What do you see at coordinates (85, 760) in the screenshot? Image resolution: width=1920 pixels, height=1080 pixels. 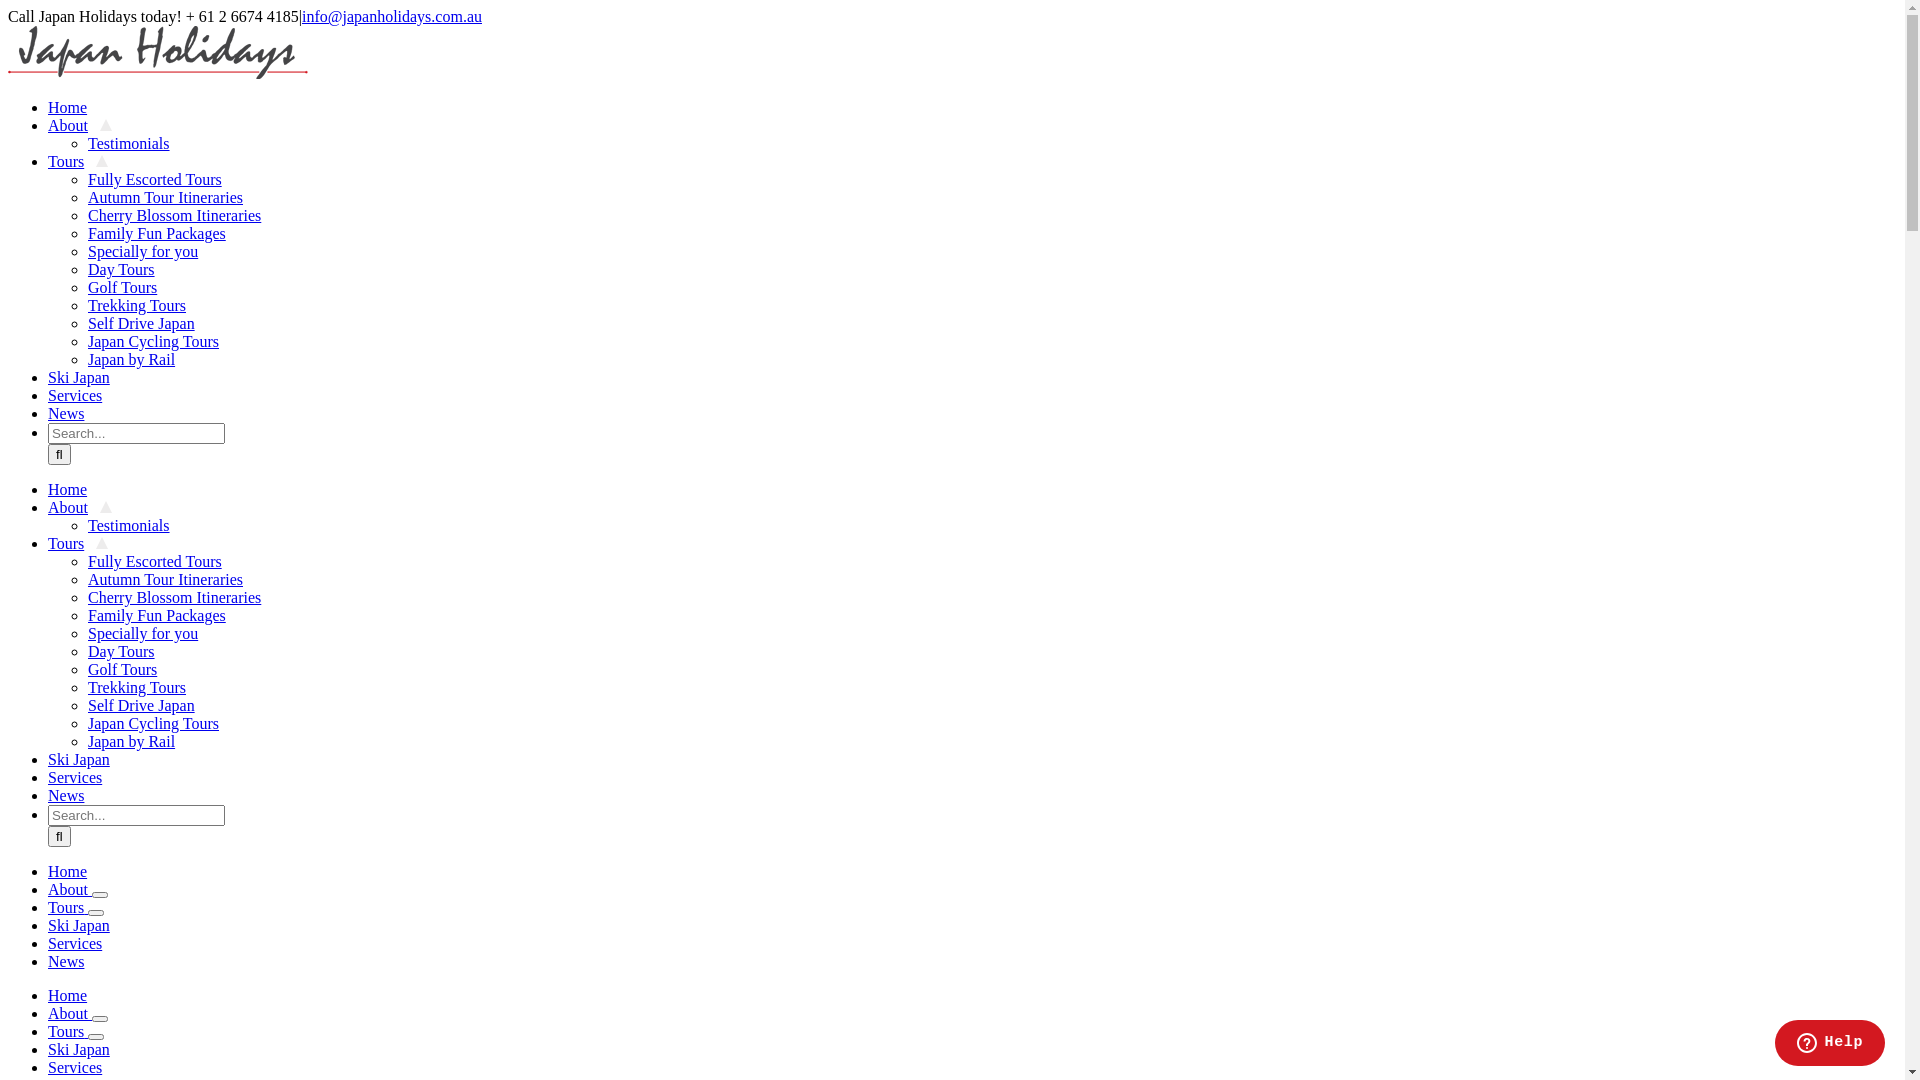 I see `Ski Japan` at bounding box center [85, 760].